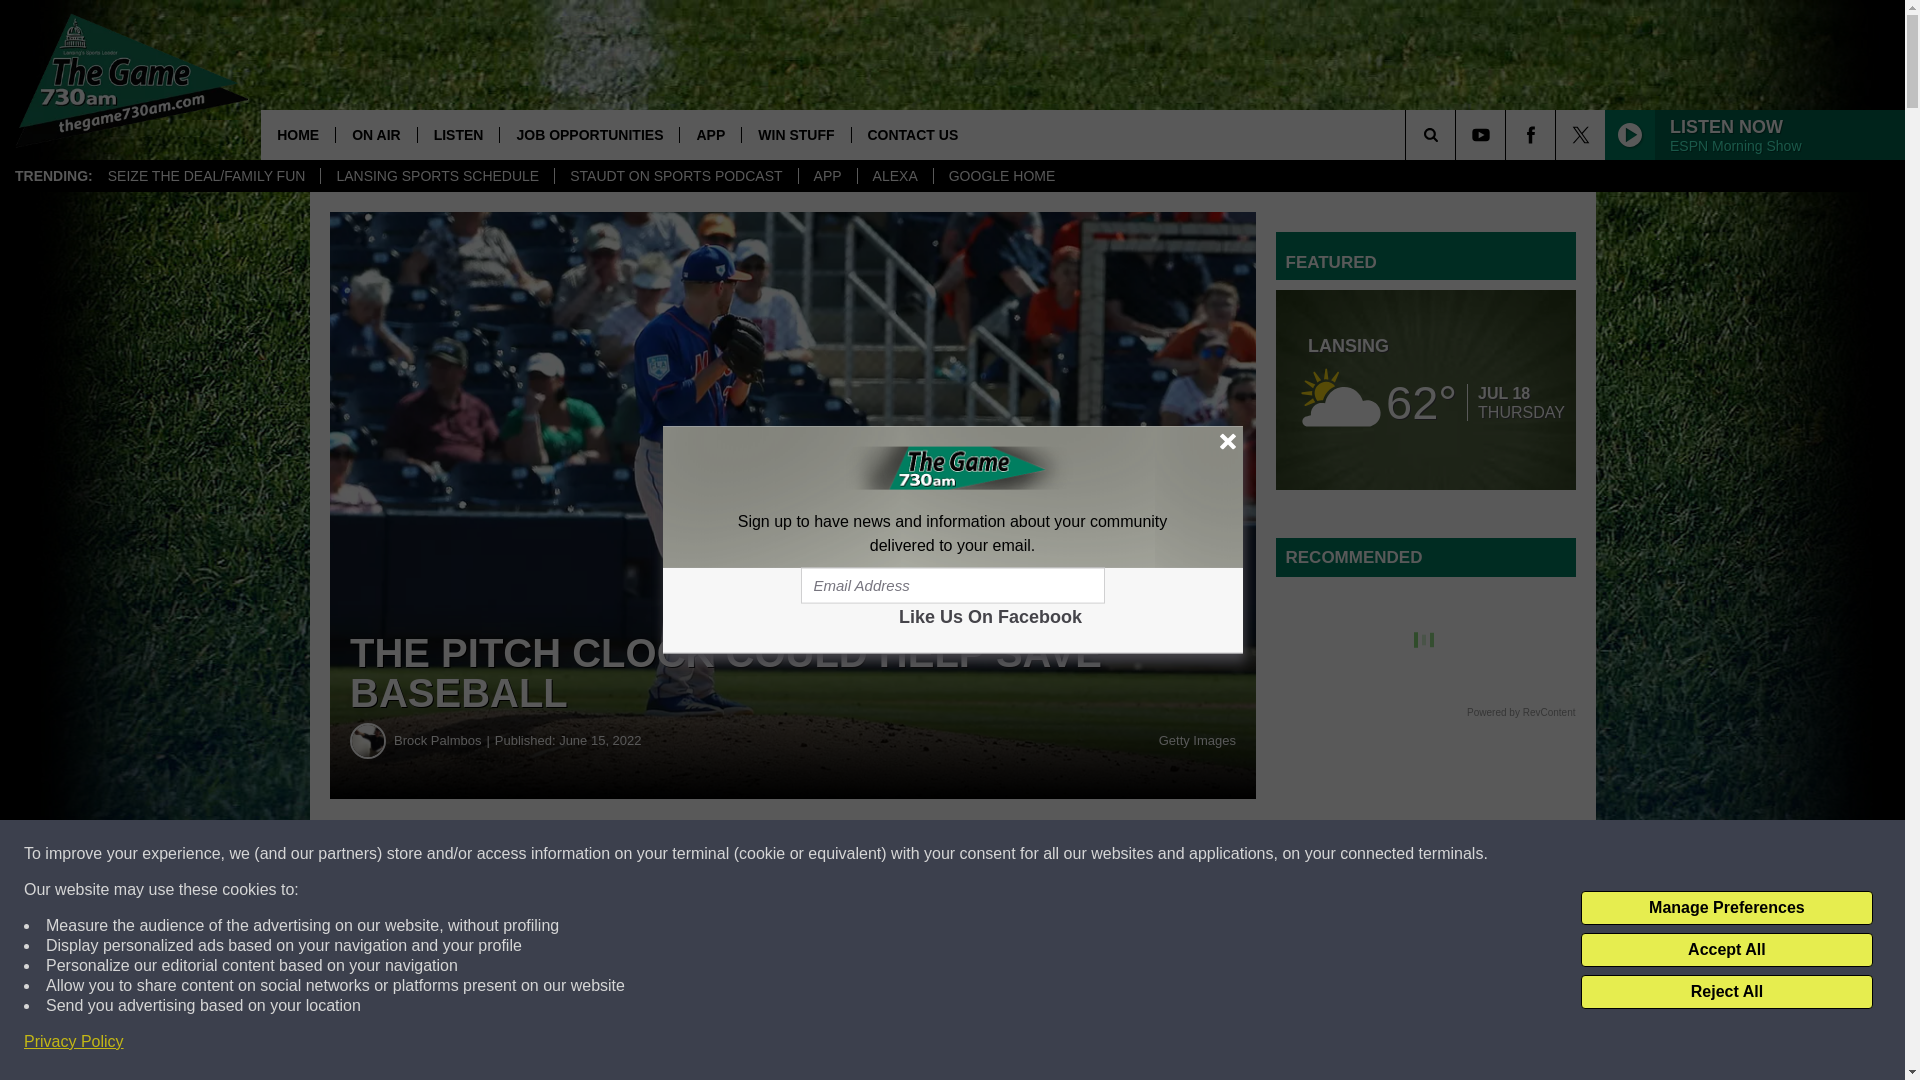 The height and width of the screenshot is (1080, 1920). Describe the element at coordinates (74, 1042) in the screenshot. I see `Privacy Policy` at that location.